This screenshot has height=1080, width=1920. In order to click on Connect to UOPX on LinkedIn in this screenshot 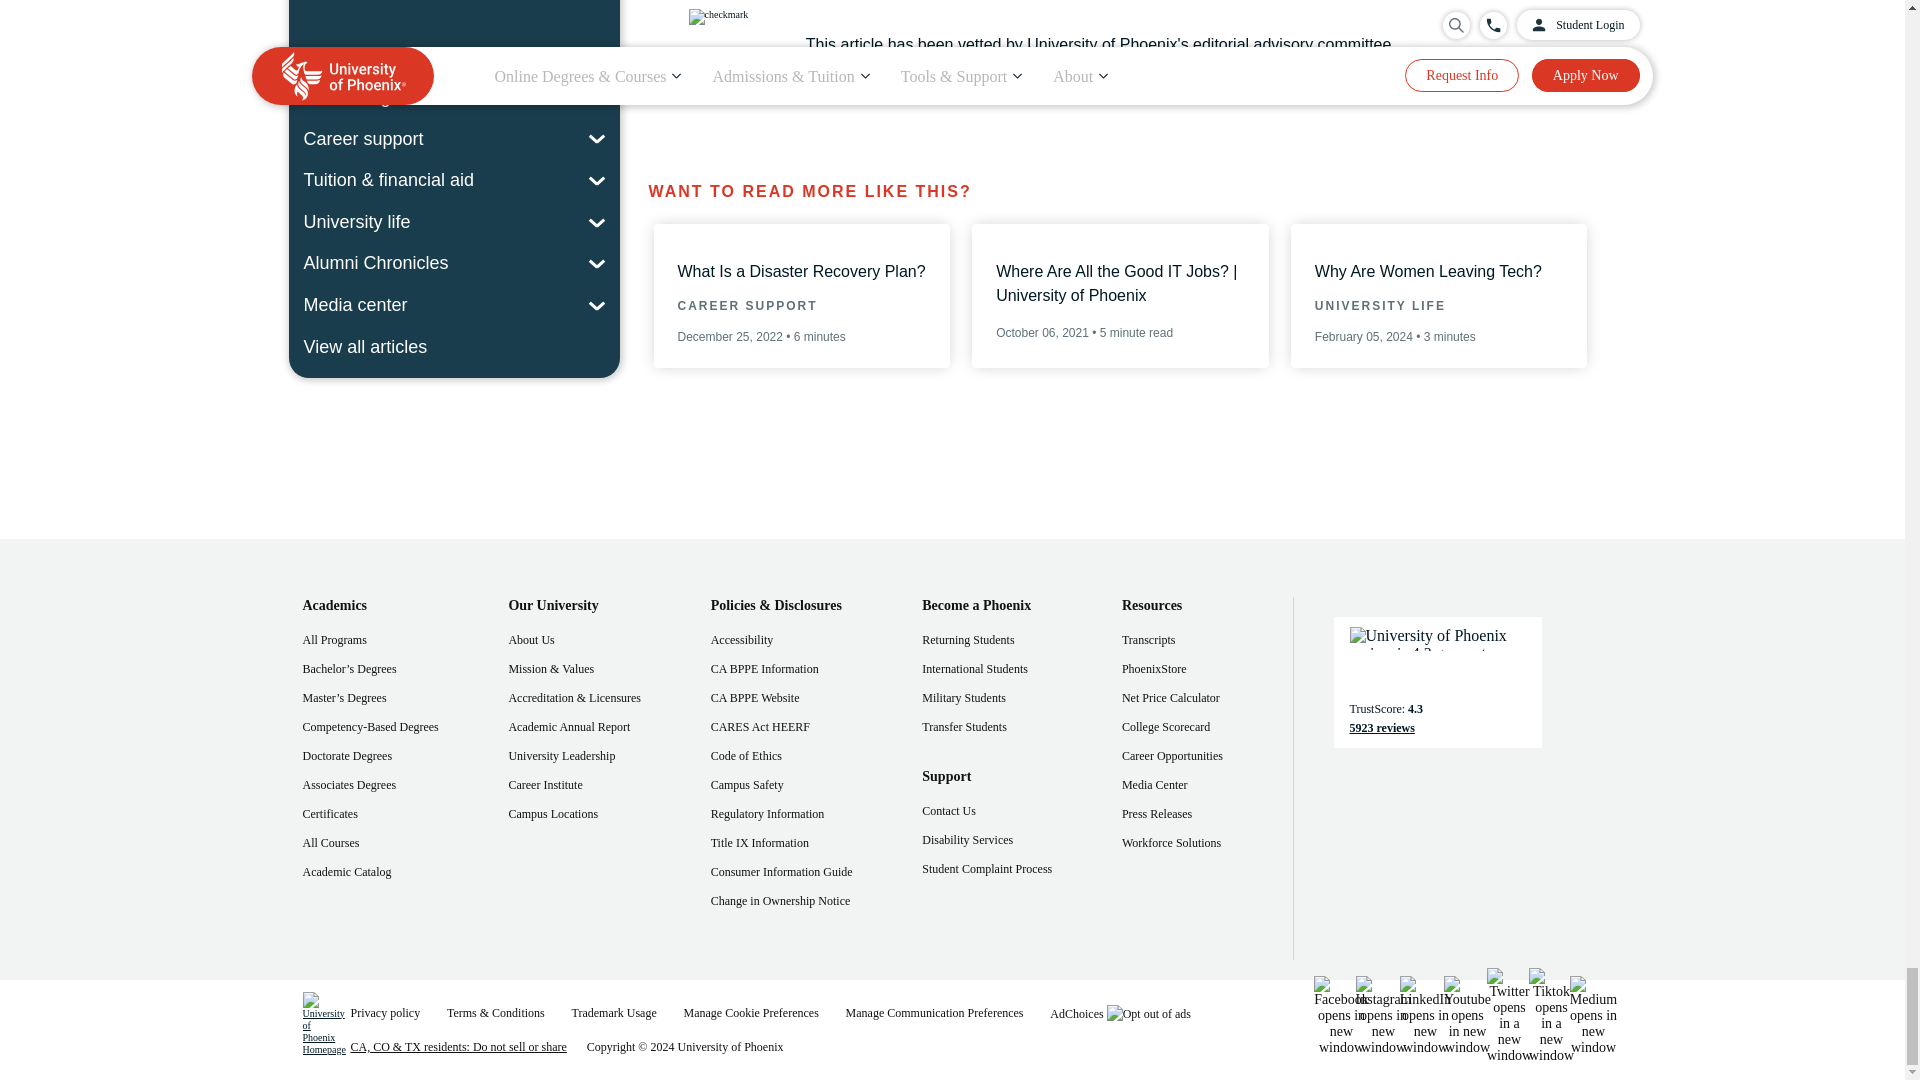, I will do `click(1425, 1015)`.